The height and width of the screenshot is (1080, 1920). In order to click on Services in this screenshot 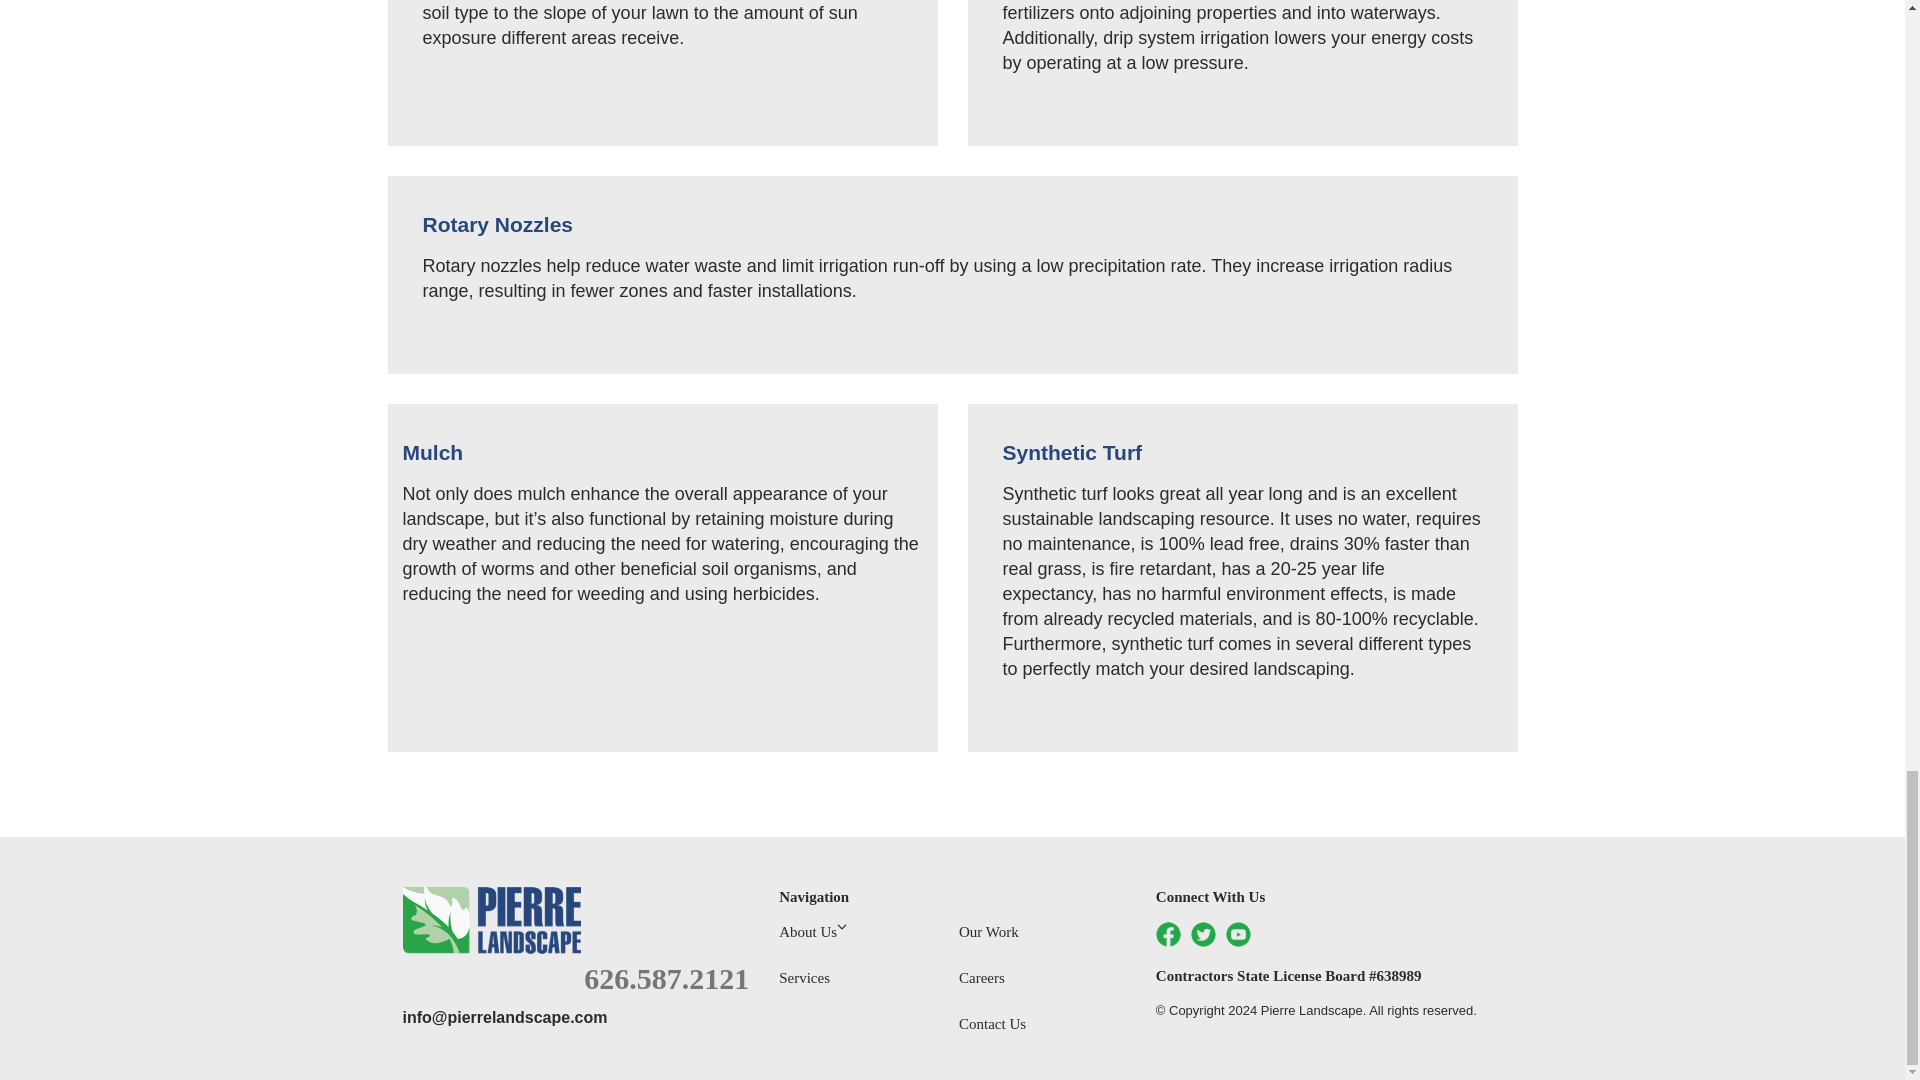, I will do `click(804, 983)`.